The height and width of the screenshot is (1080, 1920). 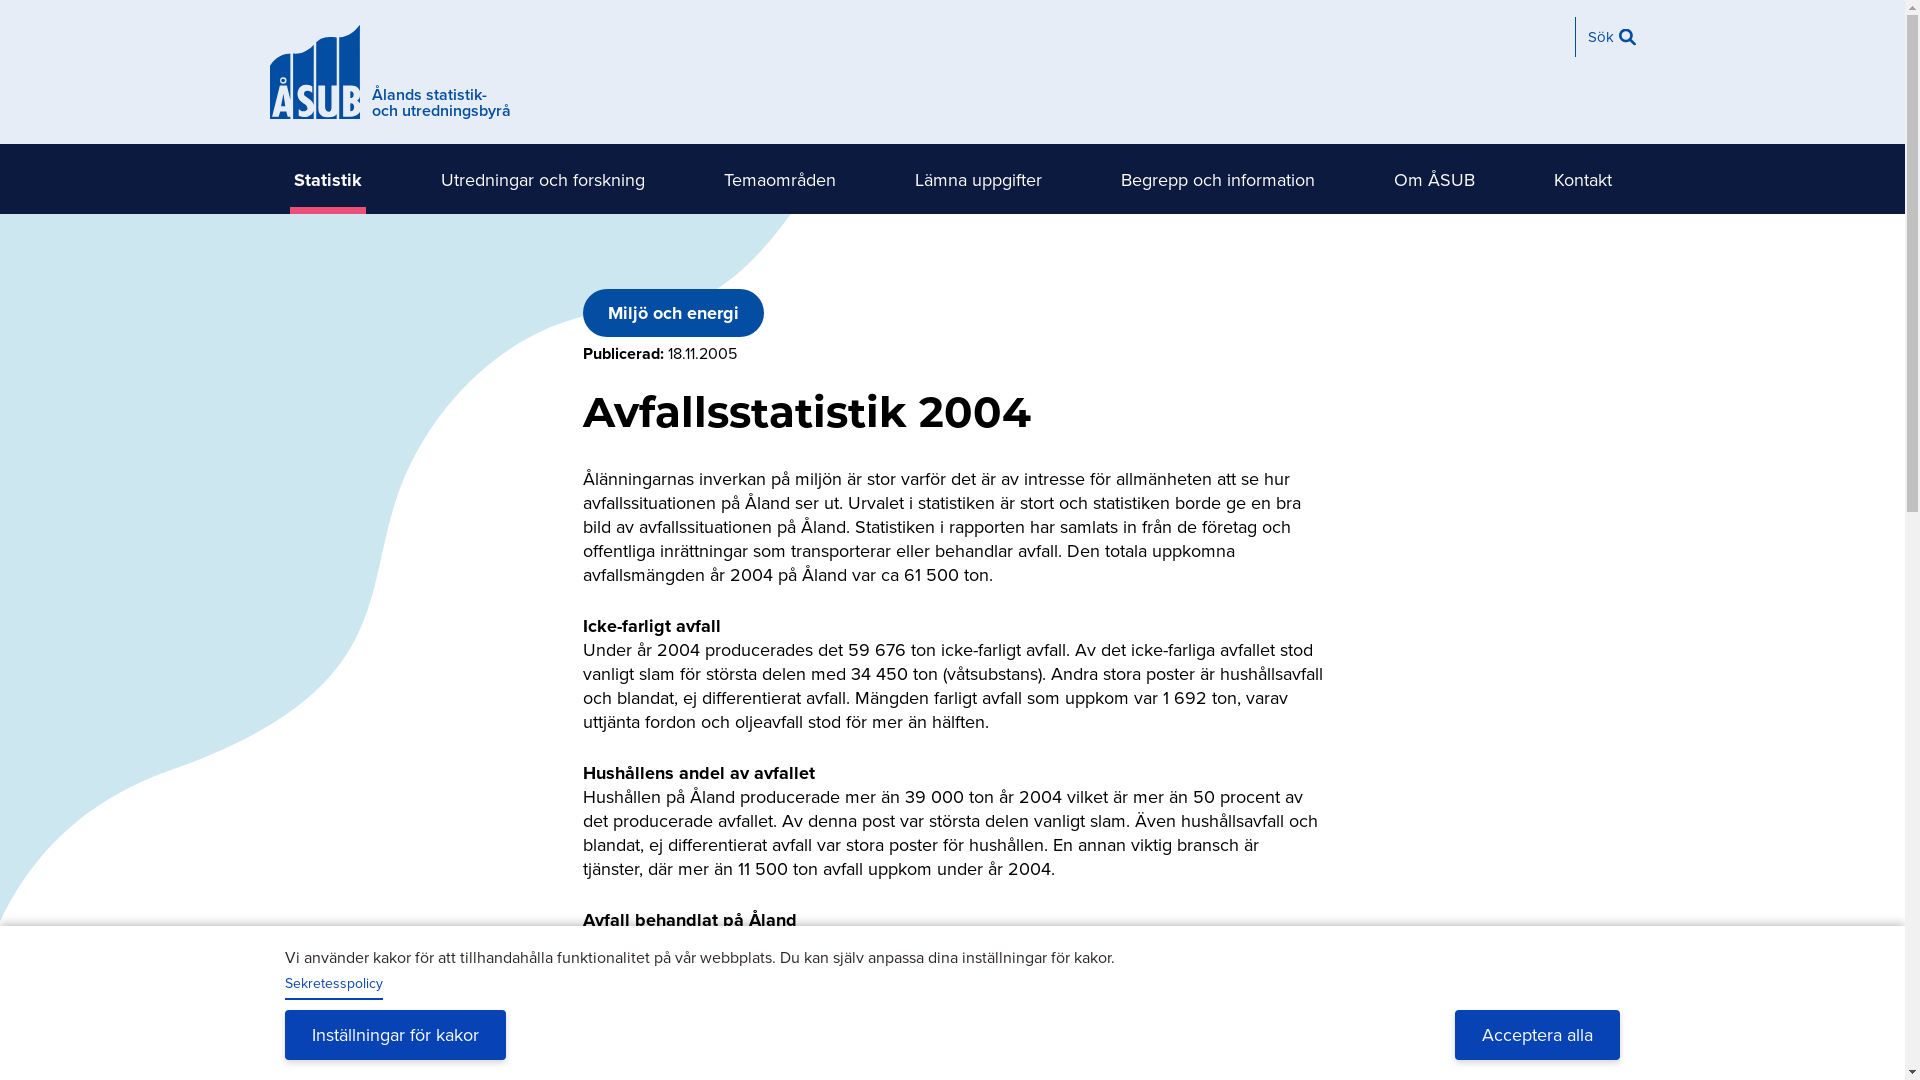 What do you see at coordinates (1538, 1035) in the screenshot?
I see `Acceptera alla` at bounding box center [1538, 1035].